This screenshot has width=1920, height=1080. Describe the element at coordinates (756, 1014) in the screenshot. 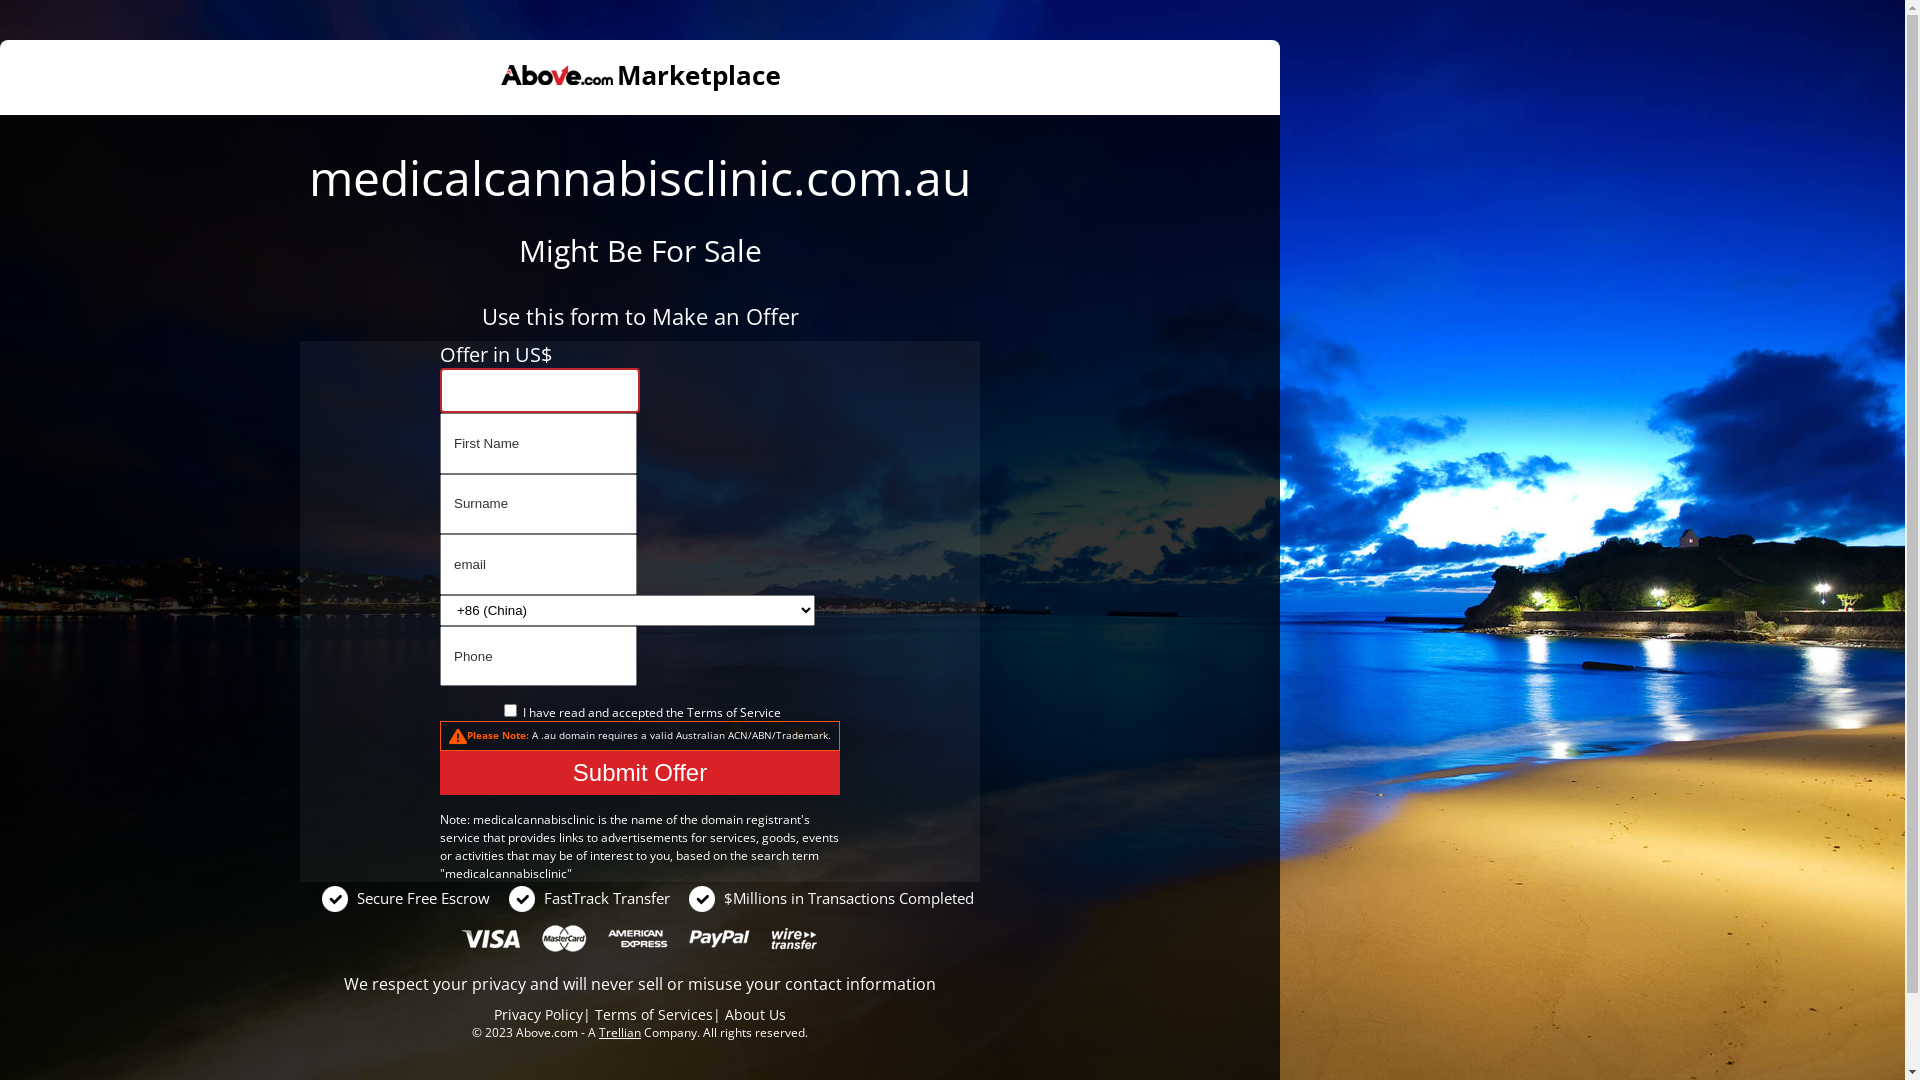

I see `About Us` at that location.